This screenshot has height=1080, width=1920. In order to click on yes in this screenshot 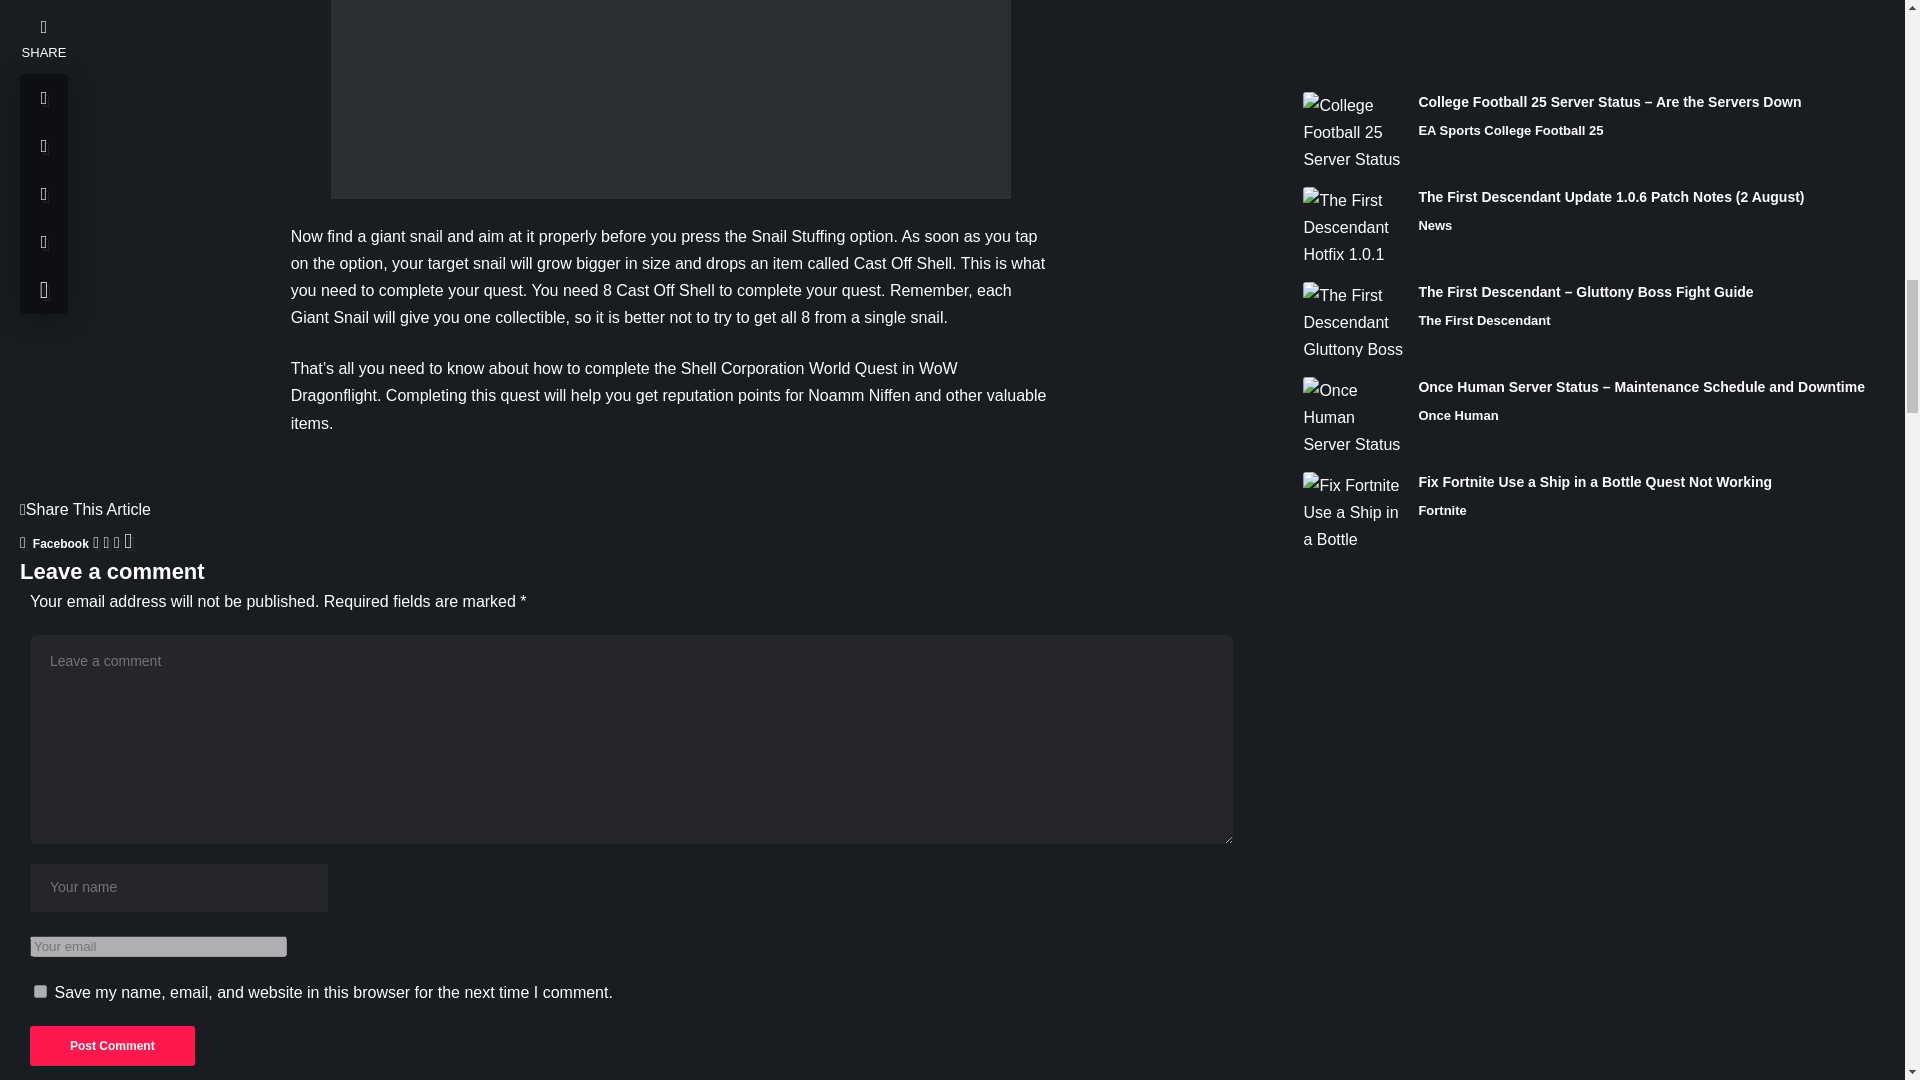, I will do `click(40, 990)`.